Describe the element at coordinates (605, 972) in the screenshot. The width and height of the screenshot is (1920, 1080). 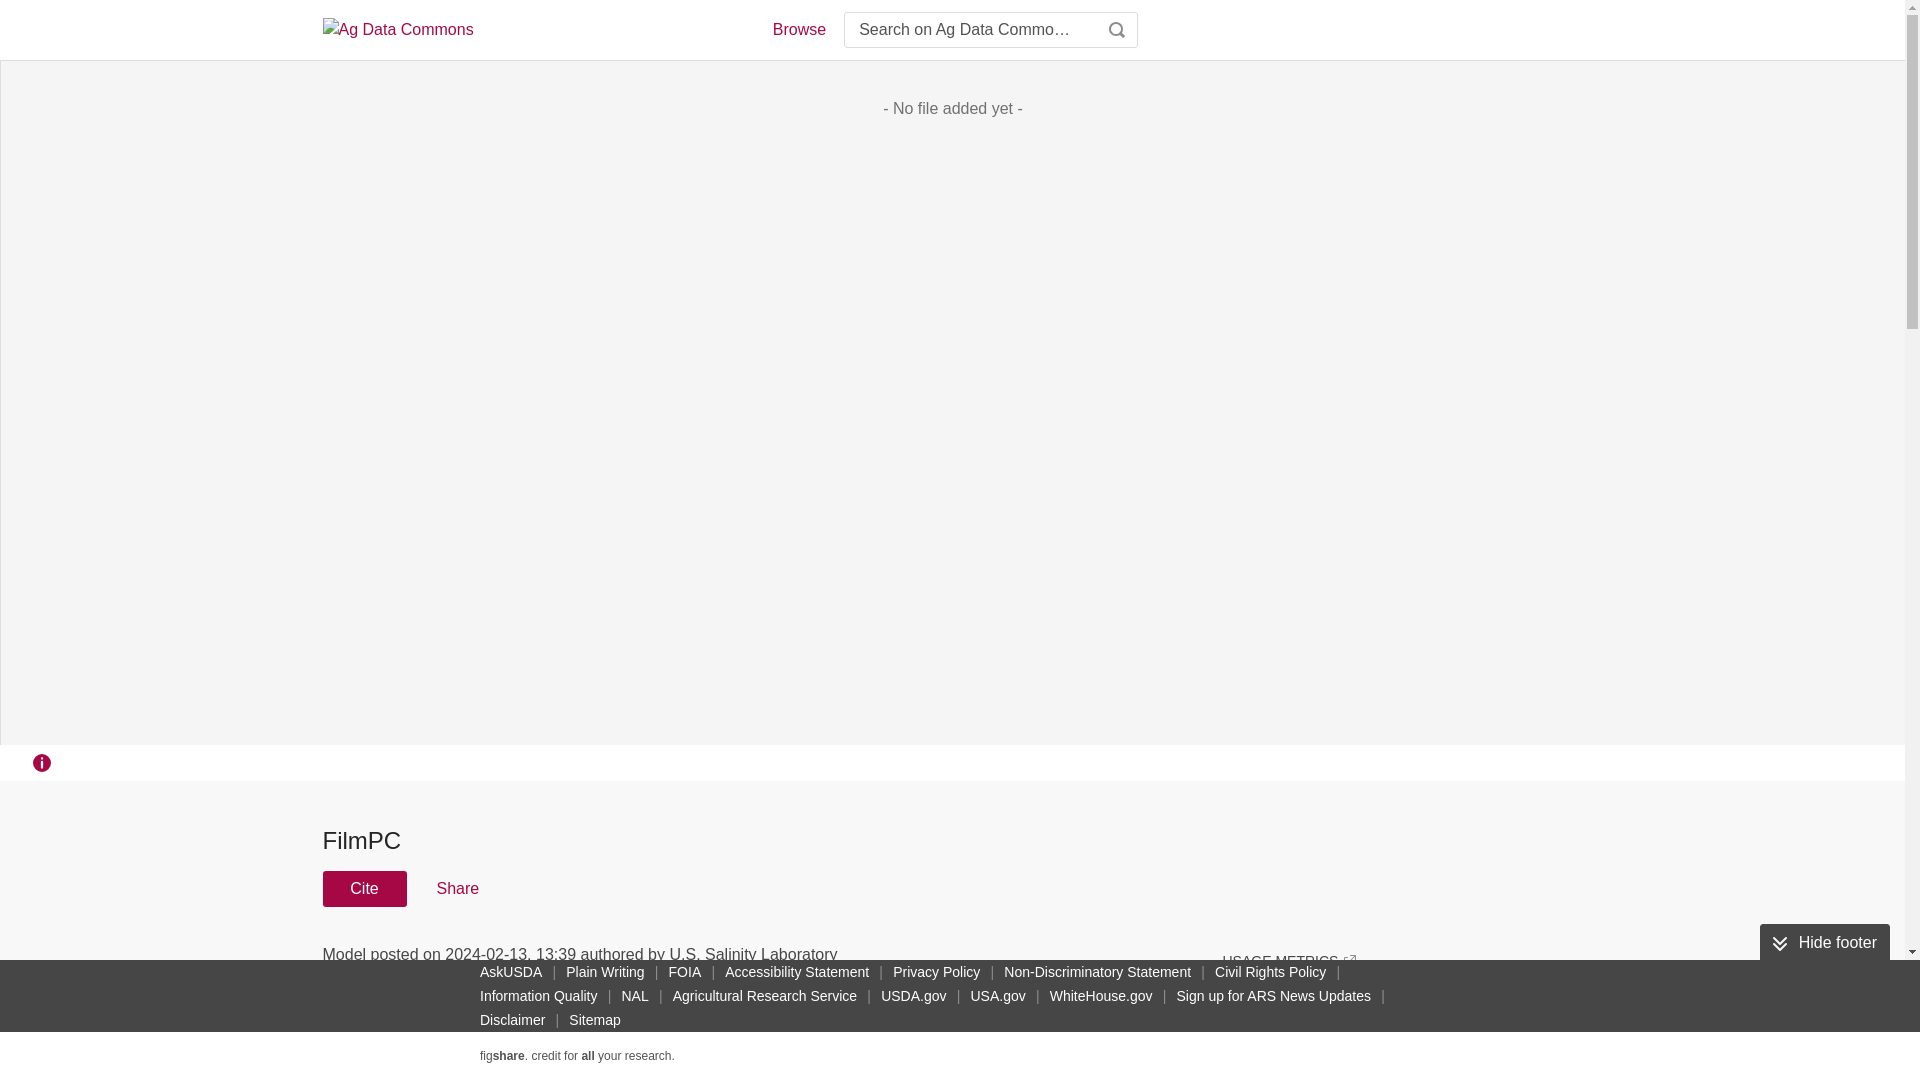
I see `Plain Writing` at that location.